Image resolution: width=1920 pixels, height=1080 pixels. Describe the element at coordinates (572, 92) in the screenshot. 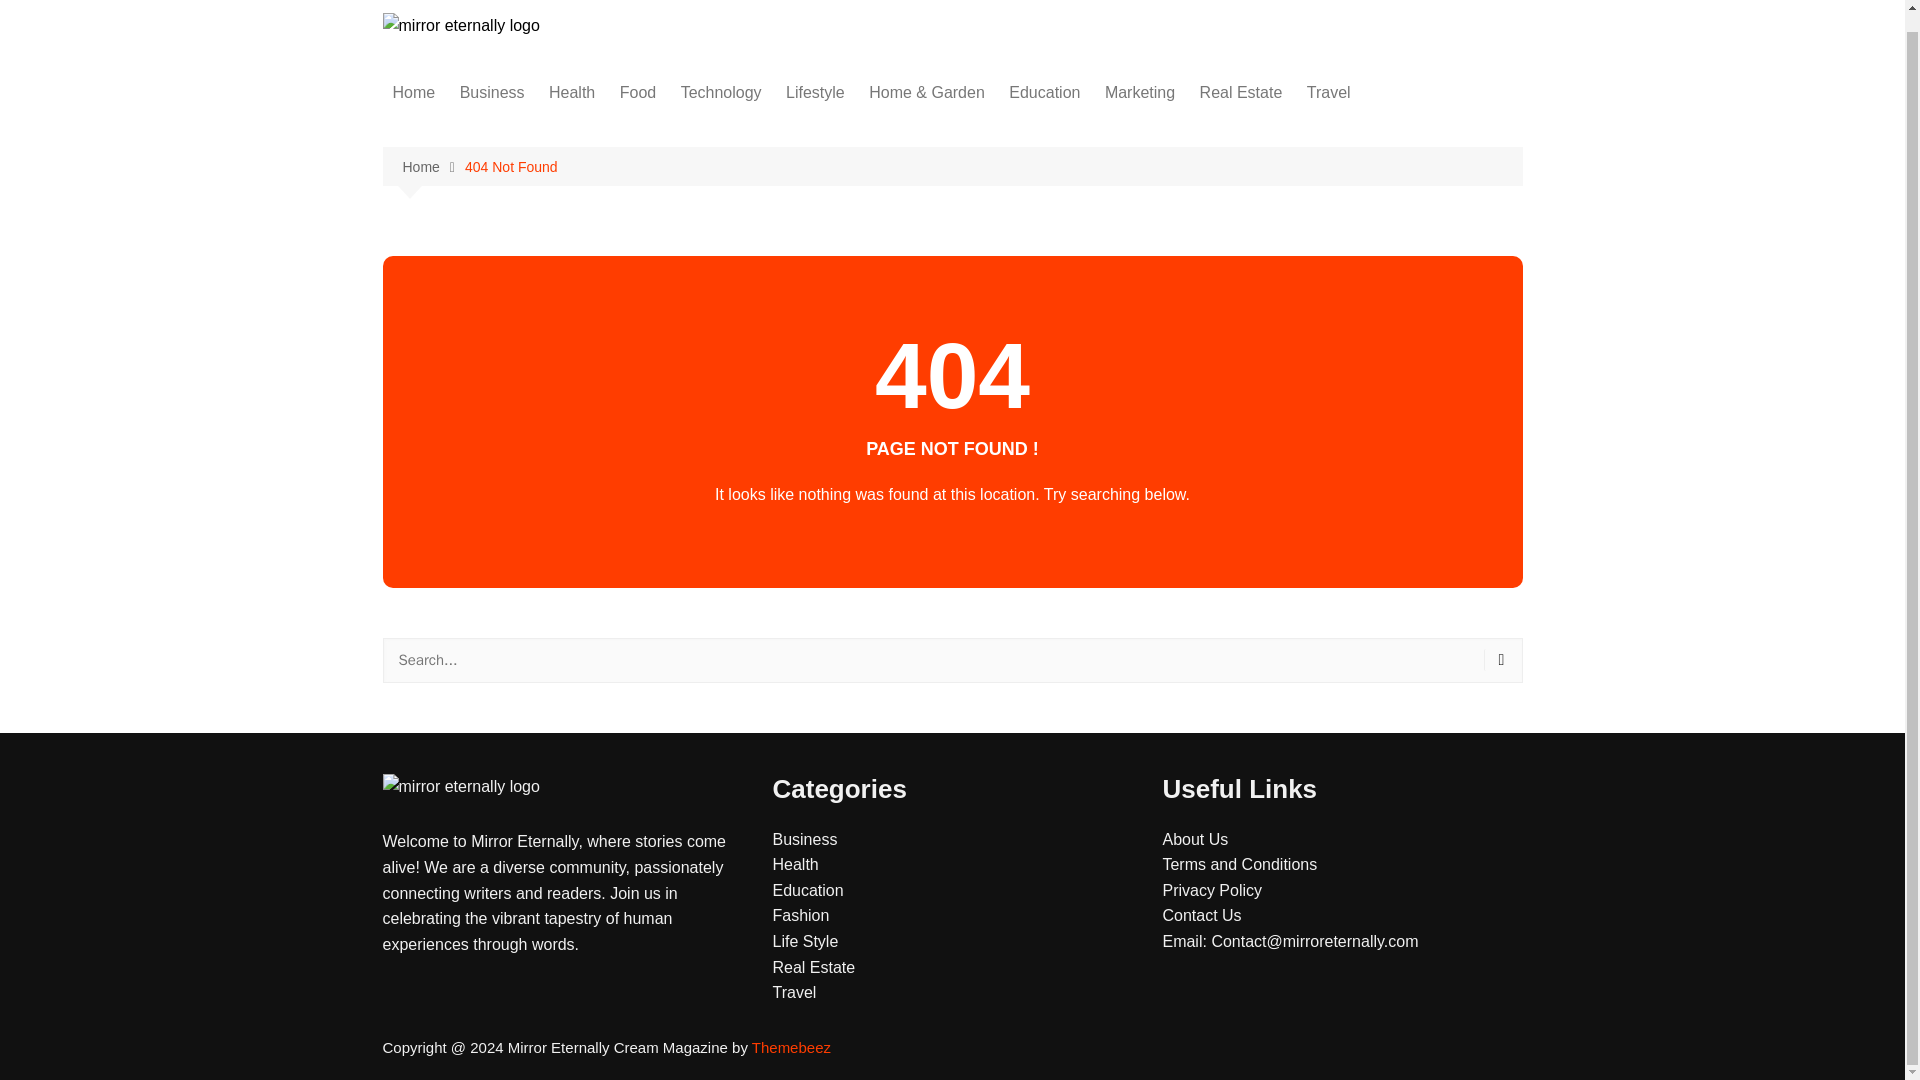

I see `Health` at that location.